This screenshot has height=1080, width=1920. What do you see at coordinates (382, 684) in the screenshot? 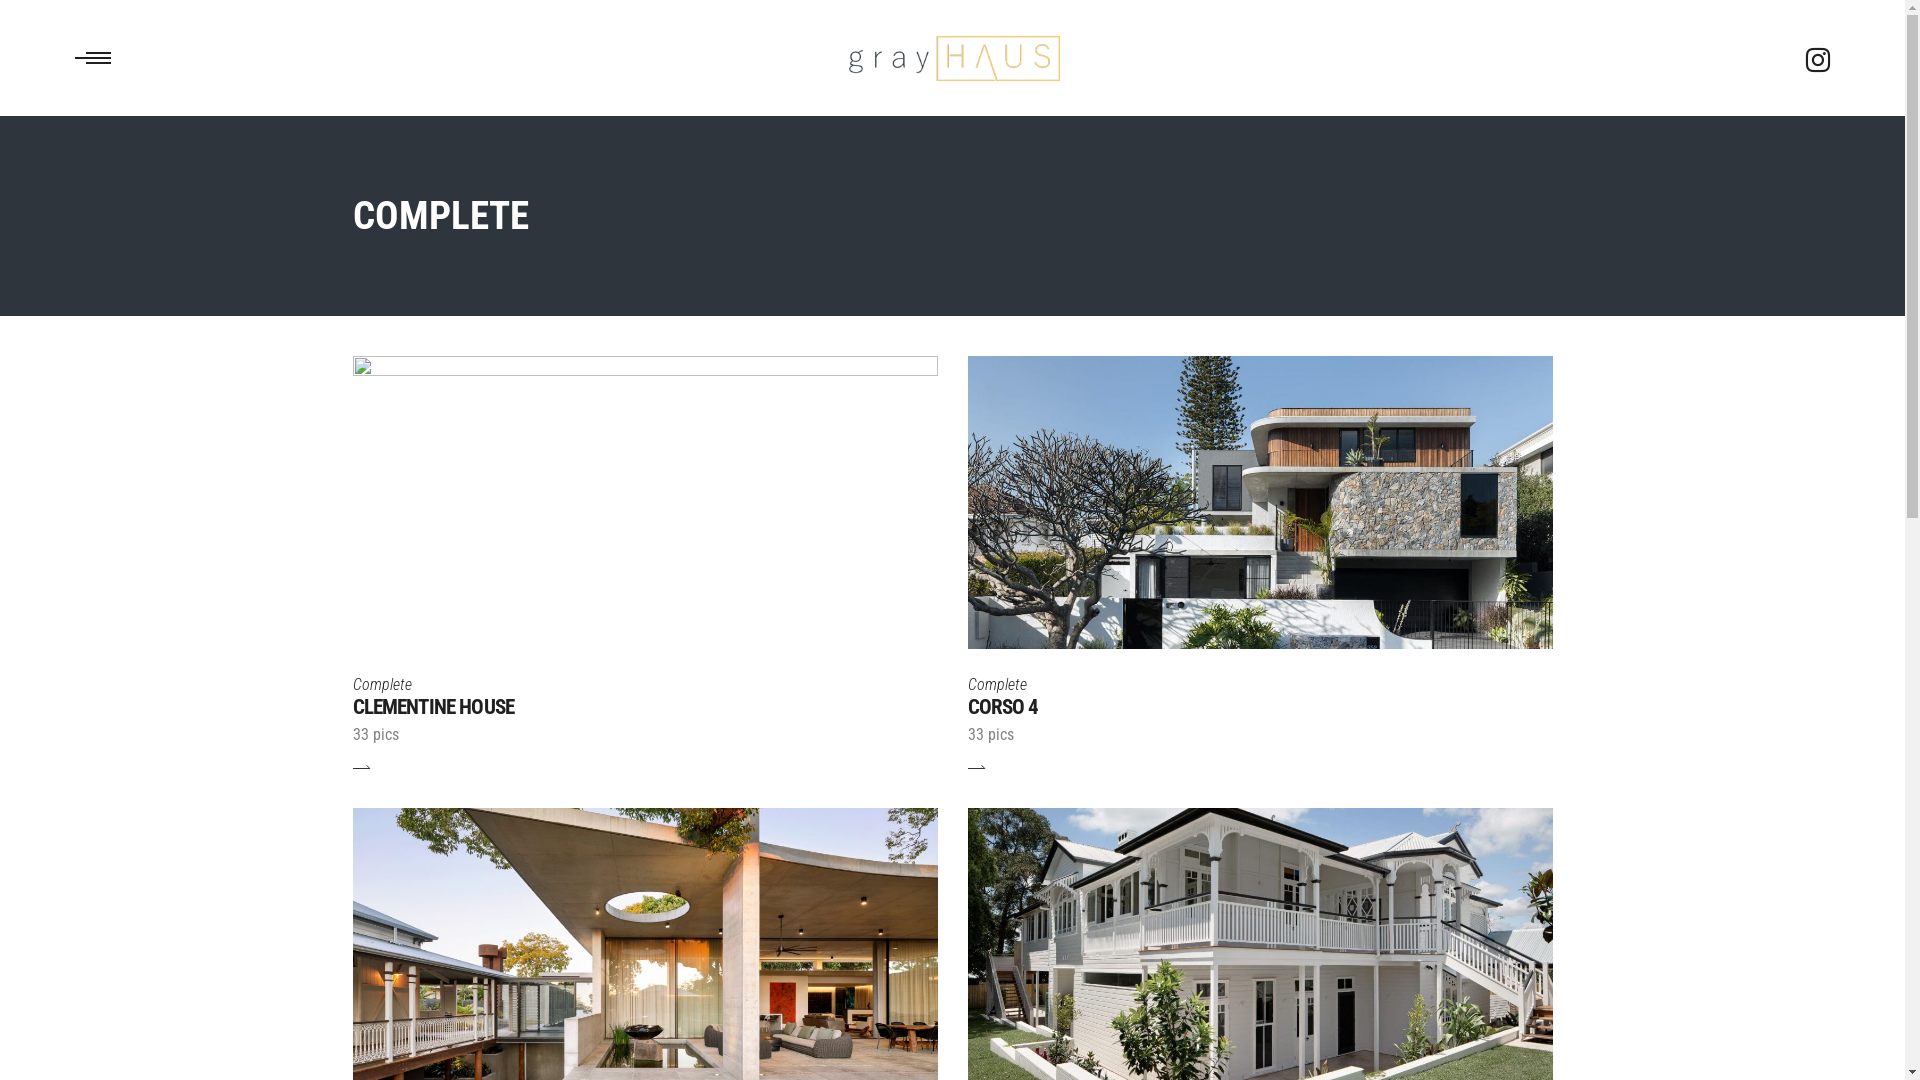
I see `Complete` at bounding box center [382, 684].